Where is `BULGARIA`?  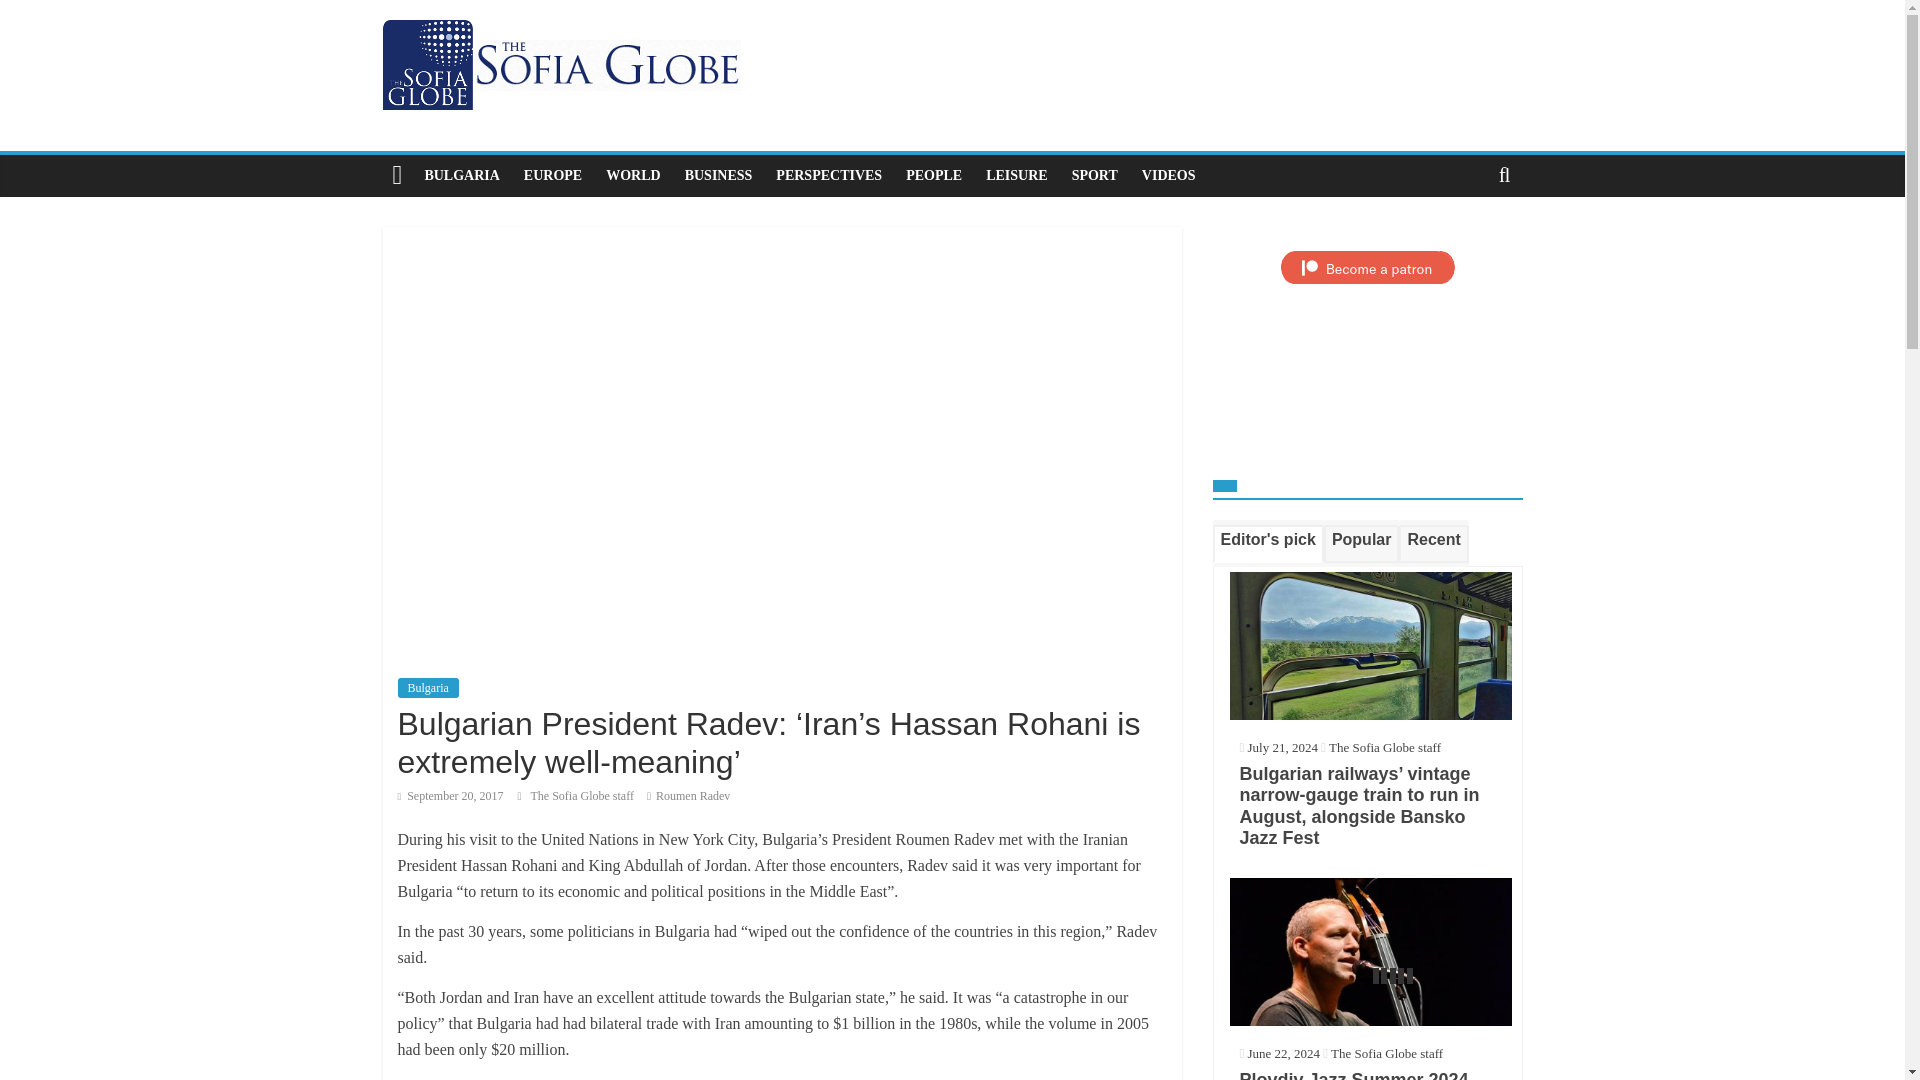
BULGARIA is located at coordinates (461, 176).